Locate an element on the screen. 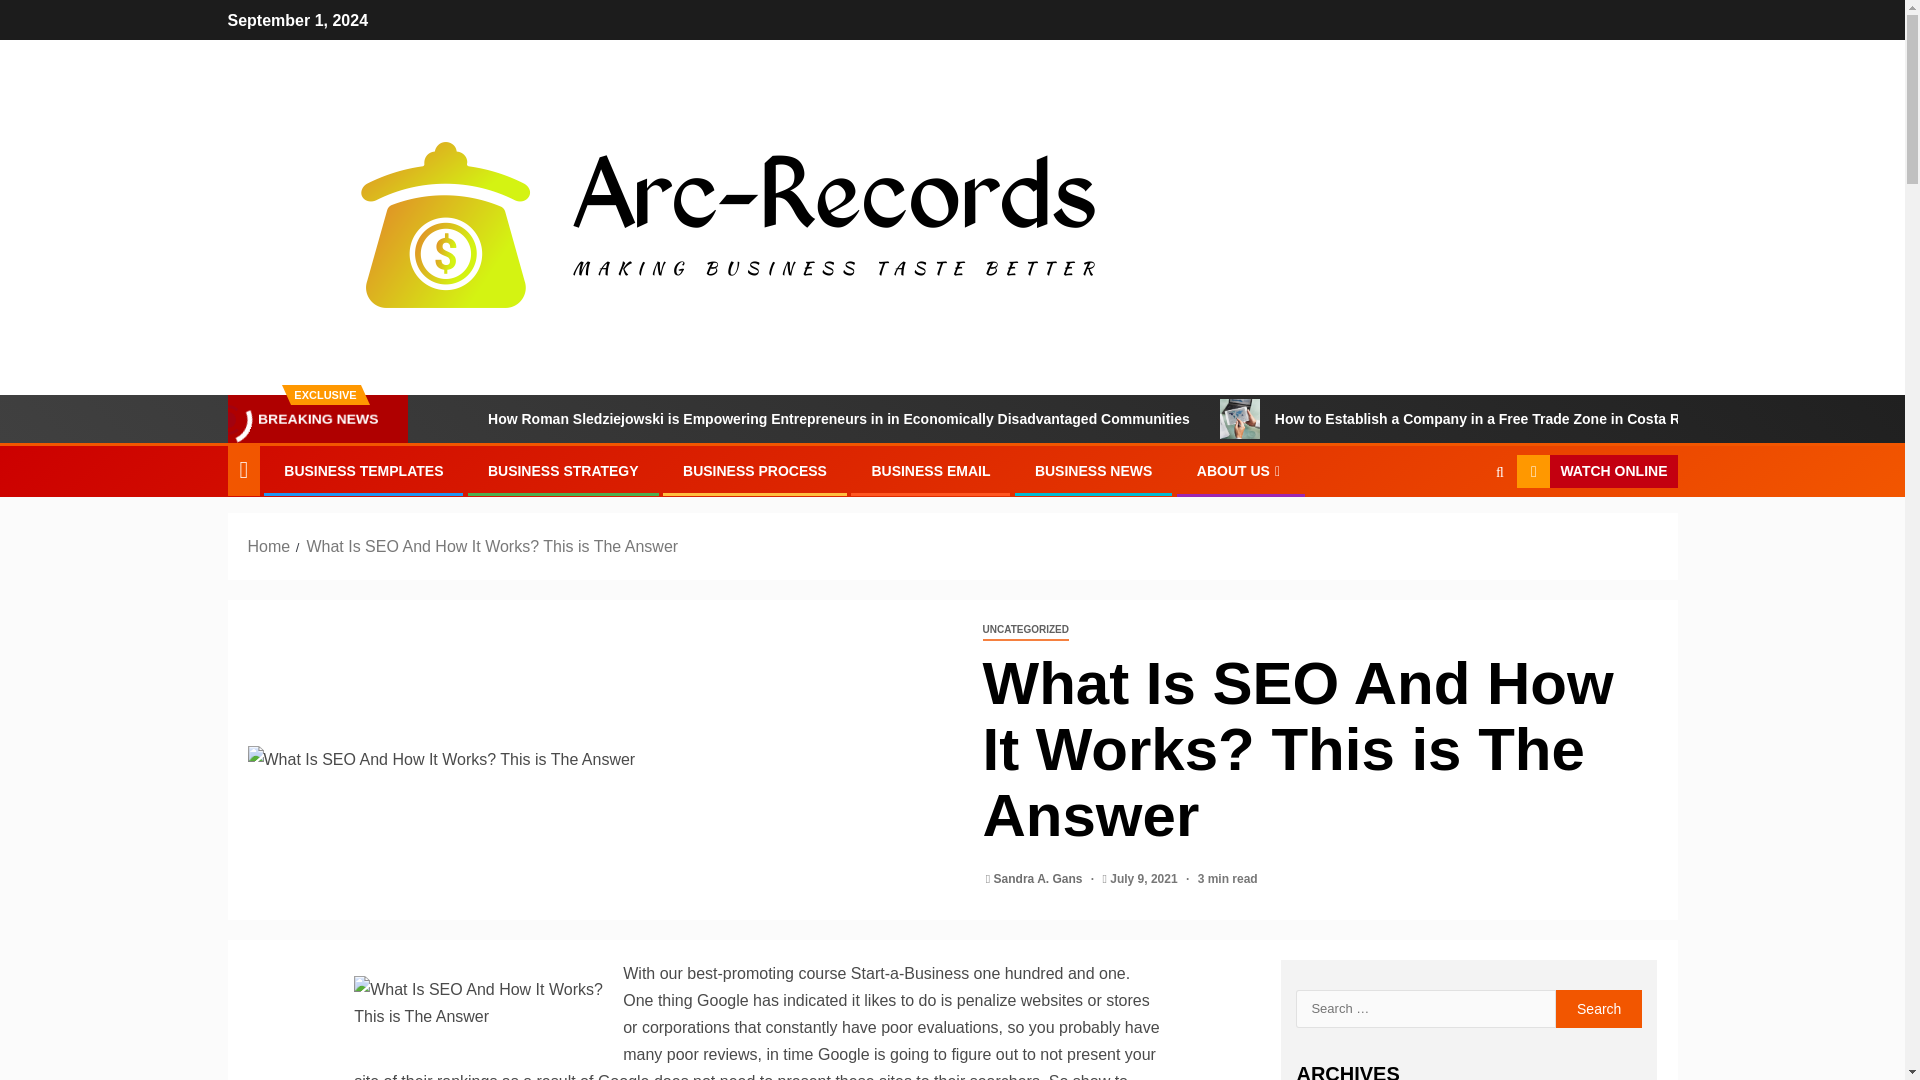 The width and height of the screenshot is (1920, 1080). BUSINESS PROCESS is located at coordinates (755, 471).